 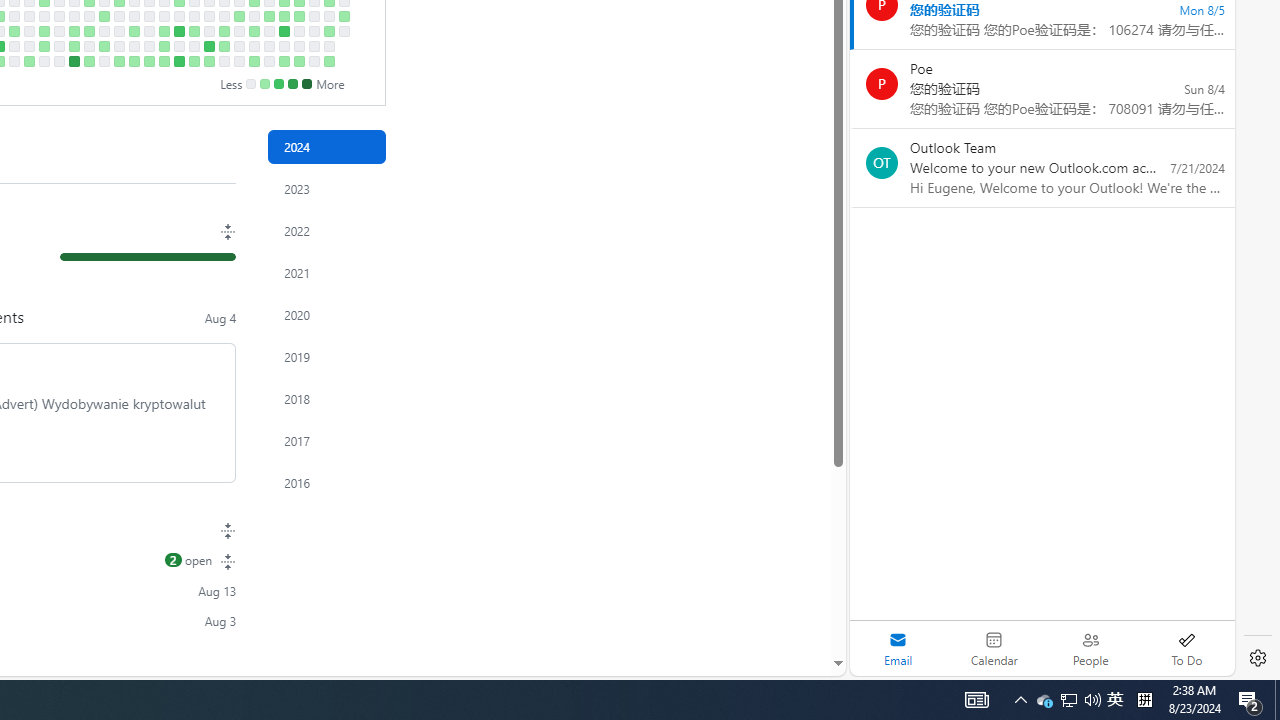 What do you see at coordinates (209, 46) in the screenshot?
I see `6 contributions on June 21st.` at bounding box center [209, 46].